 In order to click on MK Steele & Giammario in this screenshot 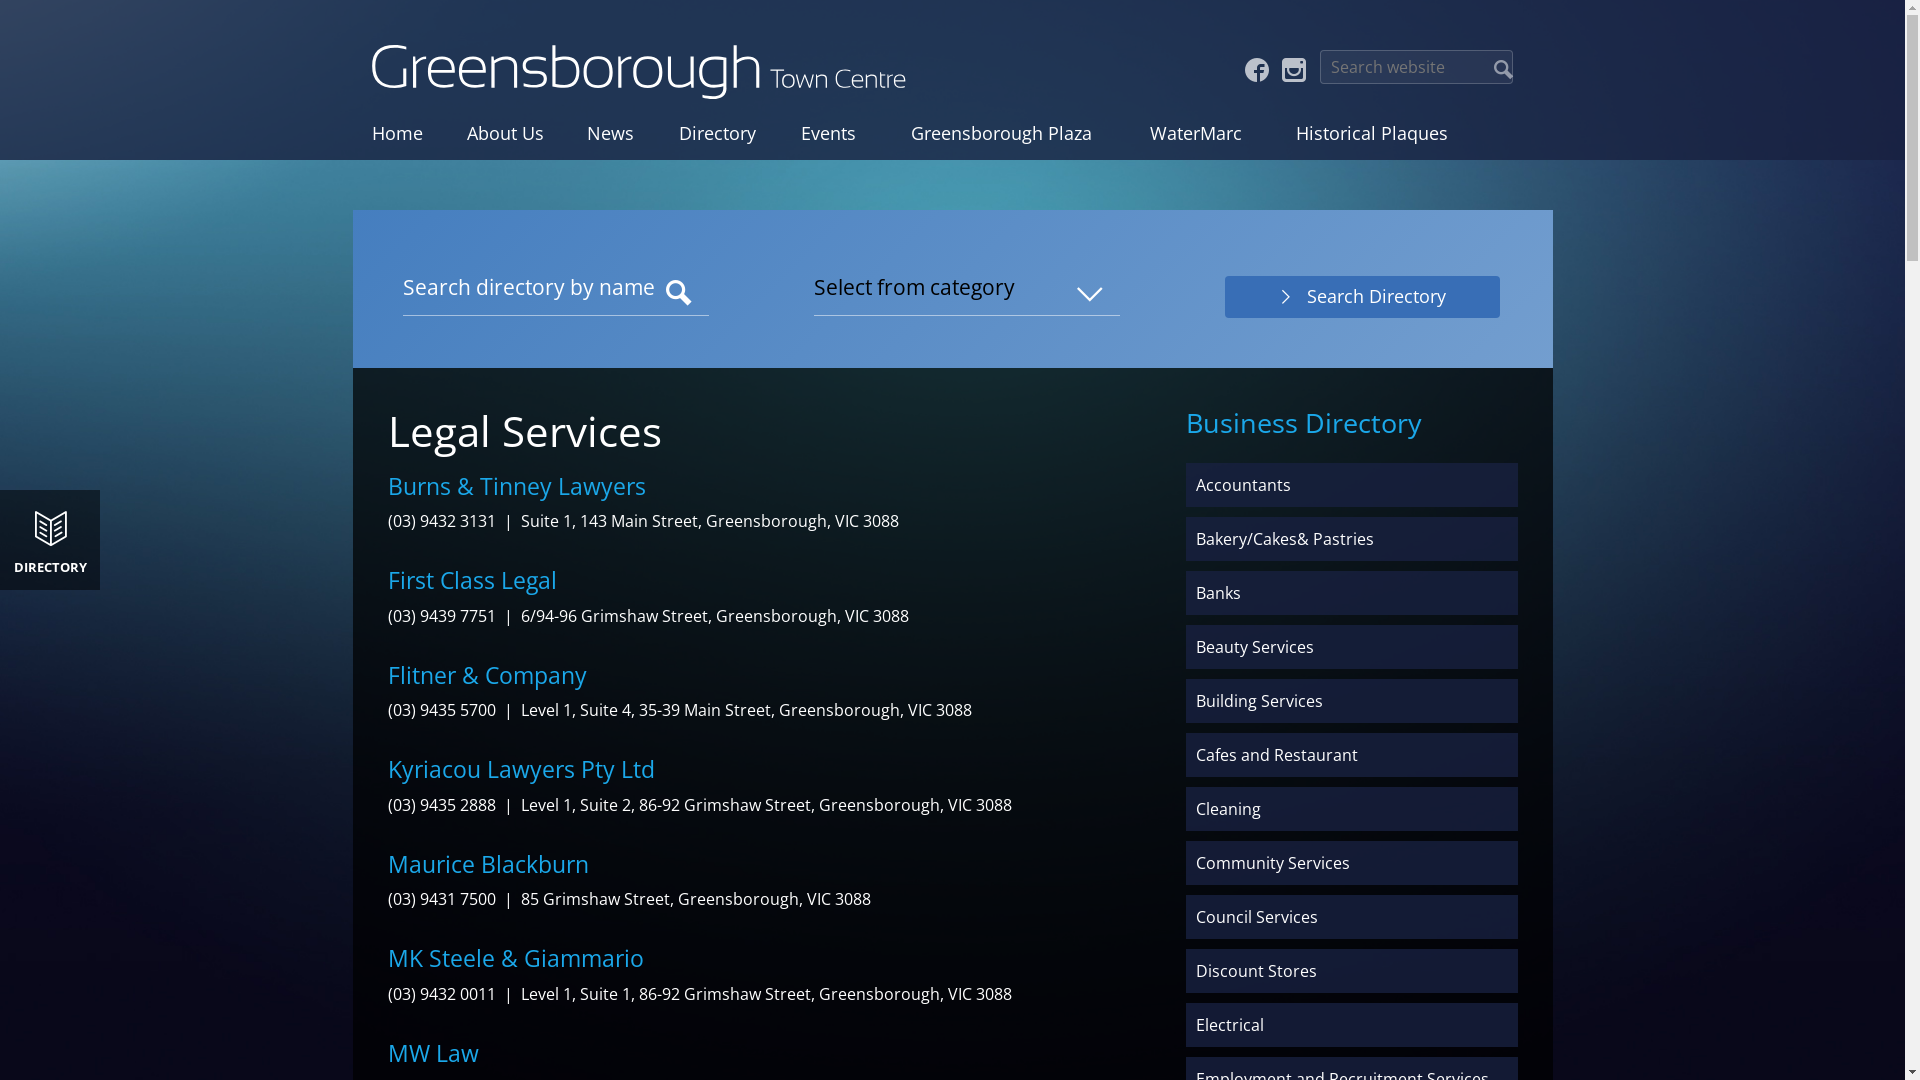, I will do `click(516, 958)`.